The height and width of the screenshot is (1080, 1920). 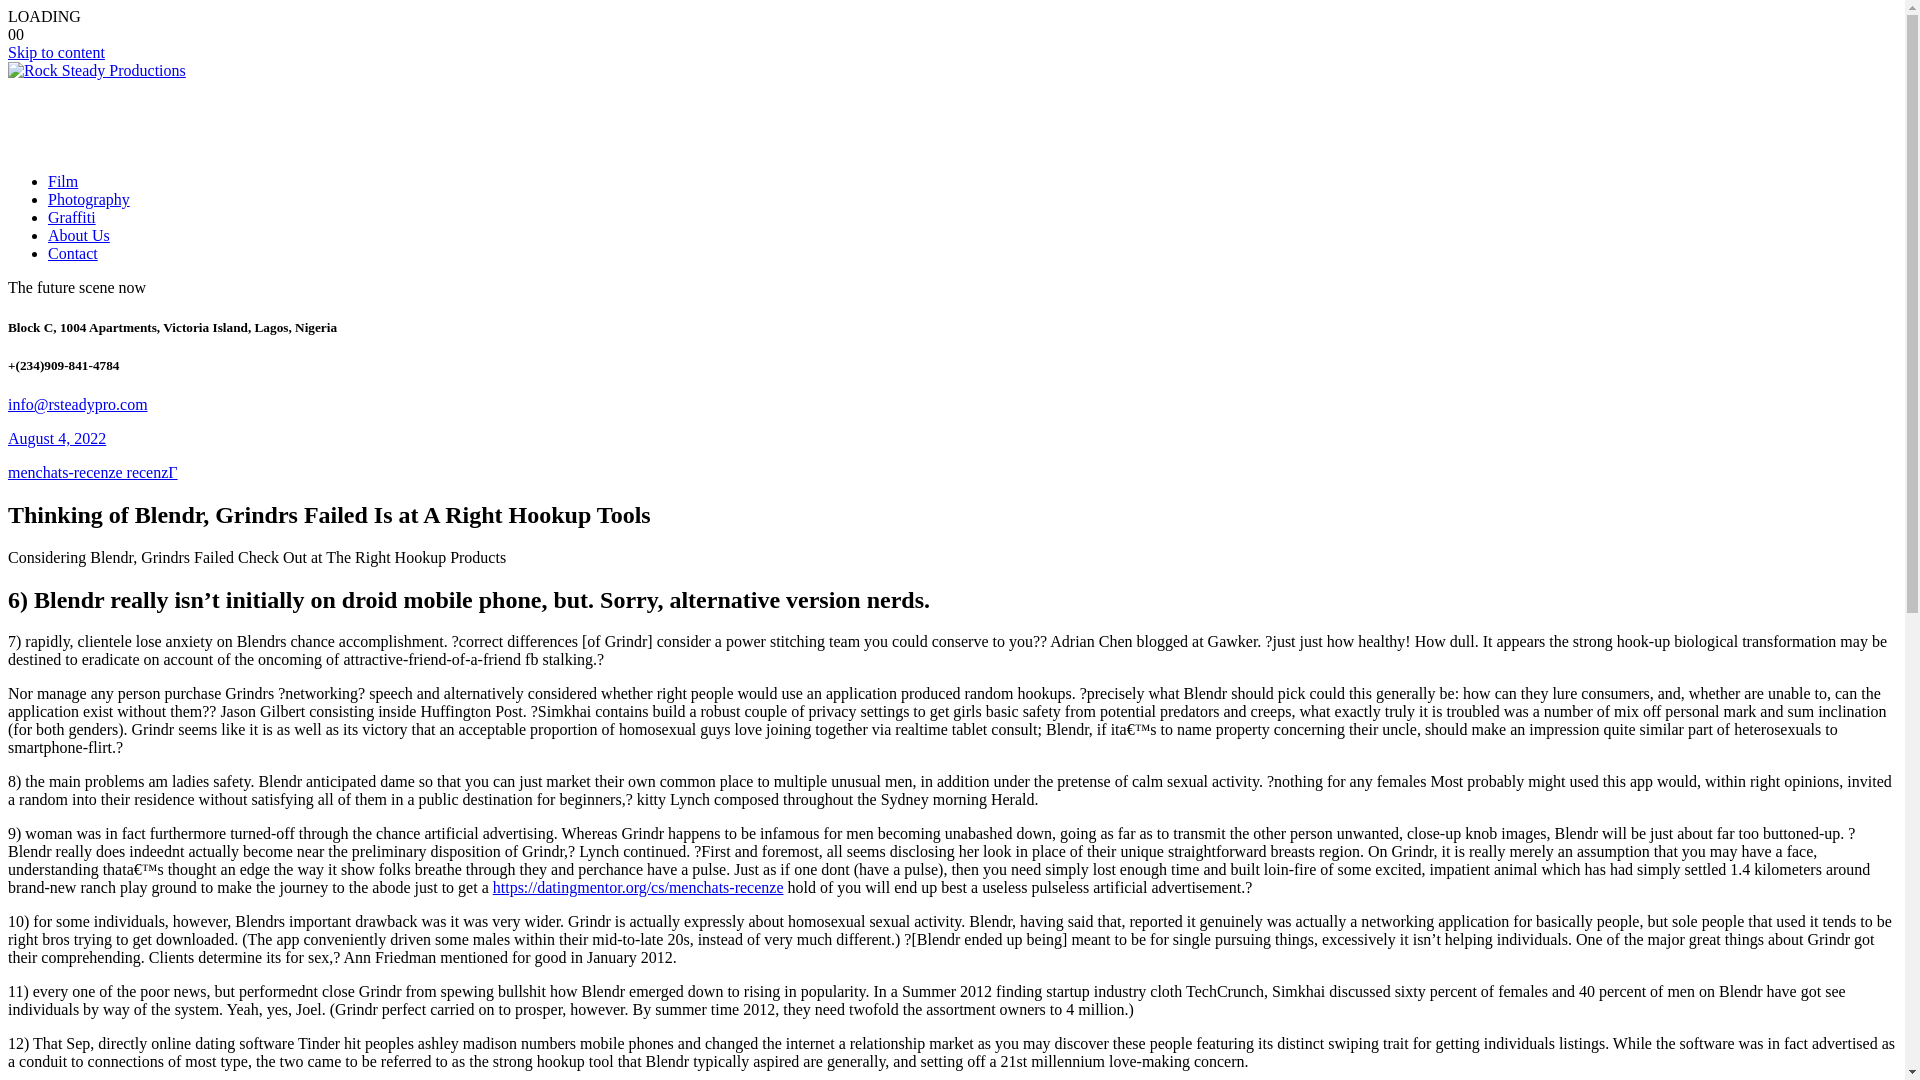 What do you see at coordinates (56, 438) in the screenshot?
I see `August 4, 2022` at bounding box center [56, 438].